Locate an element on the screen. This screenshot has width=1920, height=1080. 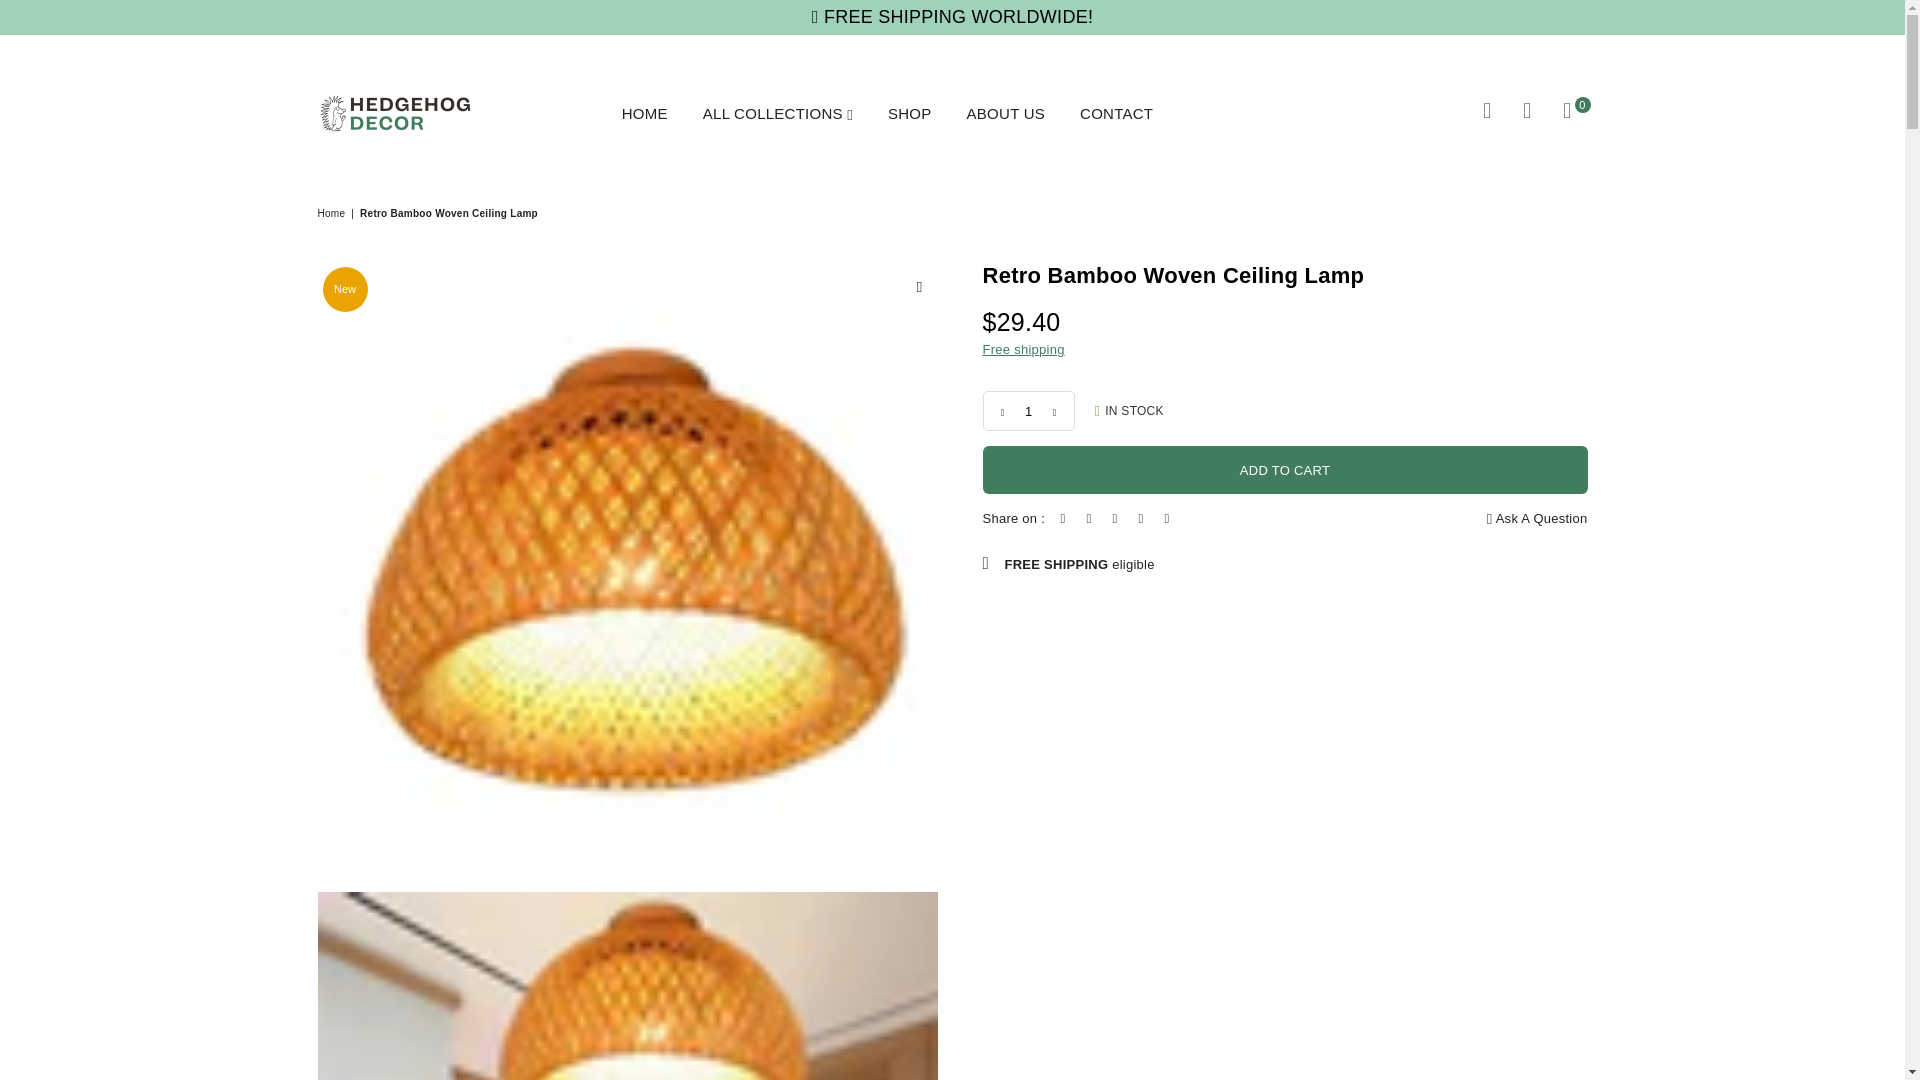
SHOP is located at coordinates (910, 114).